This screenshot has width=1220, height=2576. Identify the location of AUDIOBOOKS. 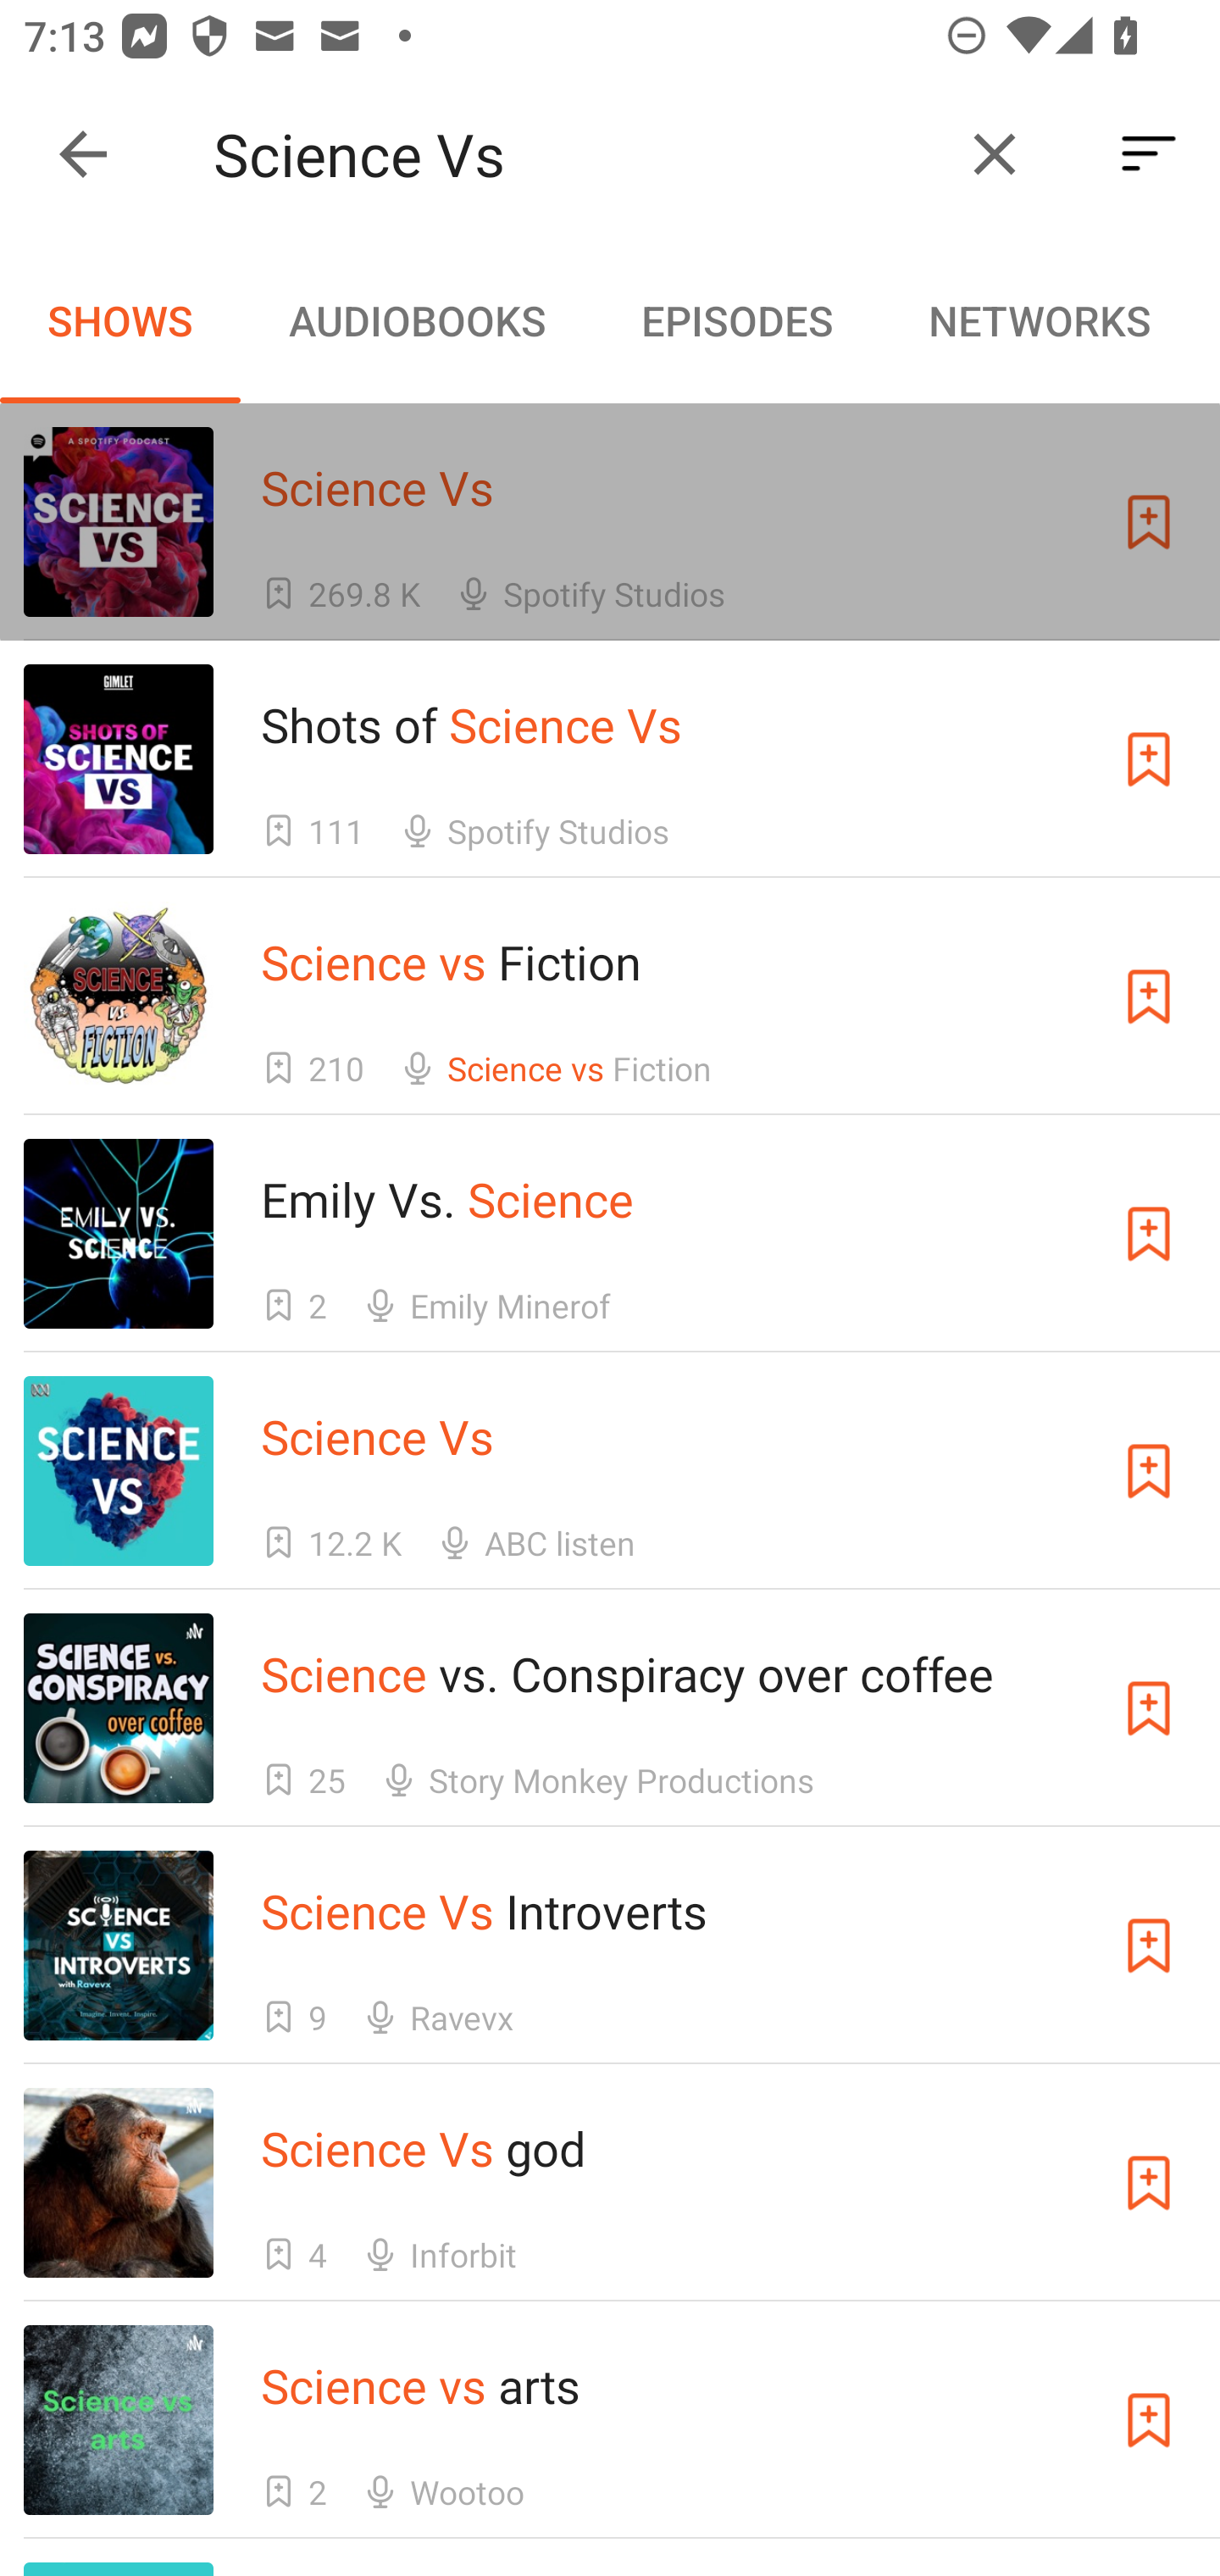
(416, 320).